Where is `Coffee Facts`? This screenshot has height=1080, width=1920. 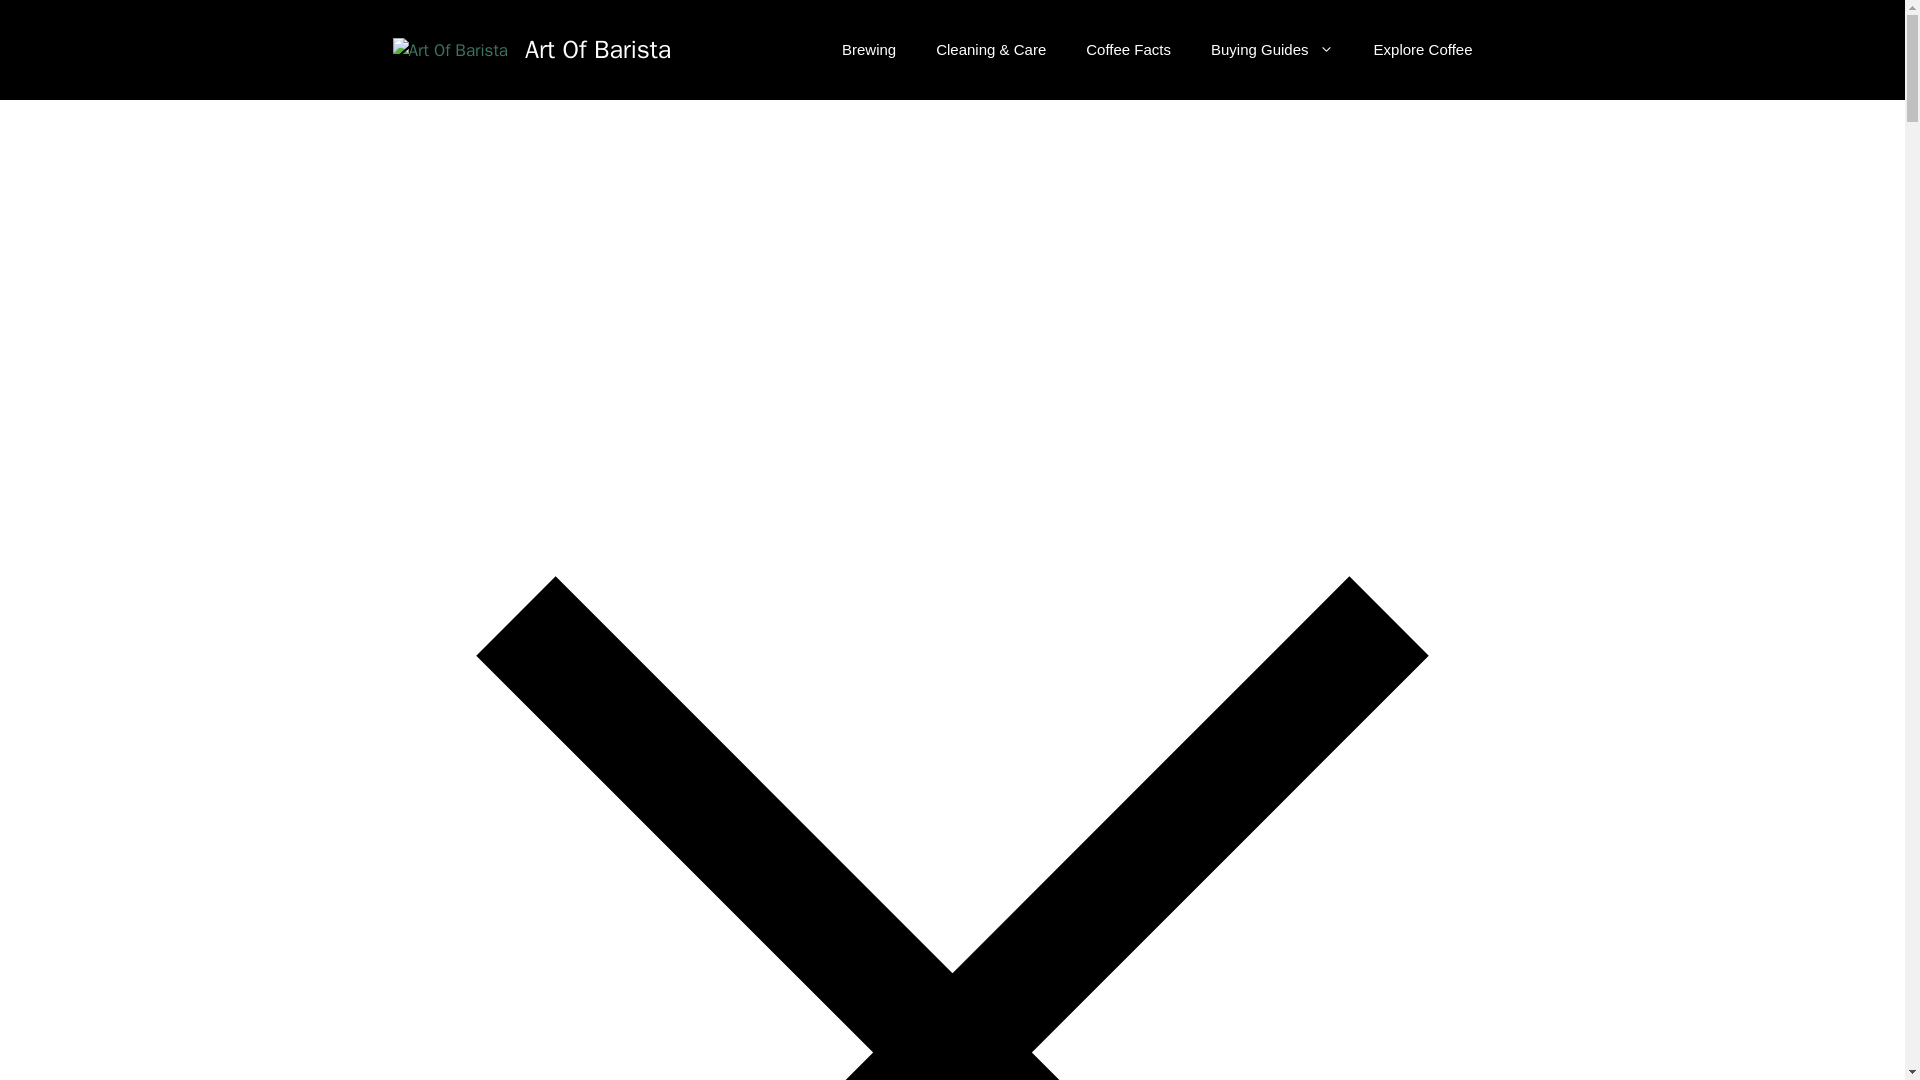
Coffee Facts is located at coordinates (1128, 50).